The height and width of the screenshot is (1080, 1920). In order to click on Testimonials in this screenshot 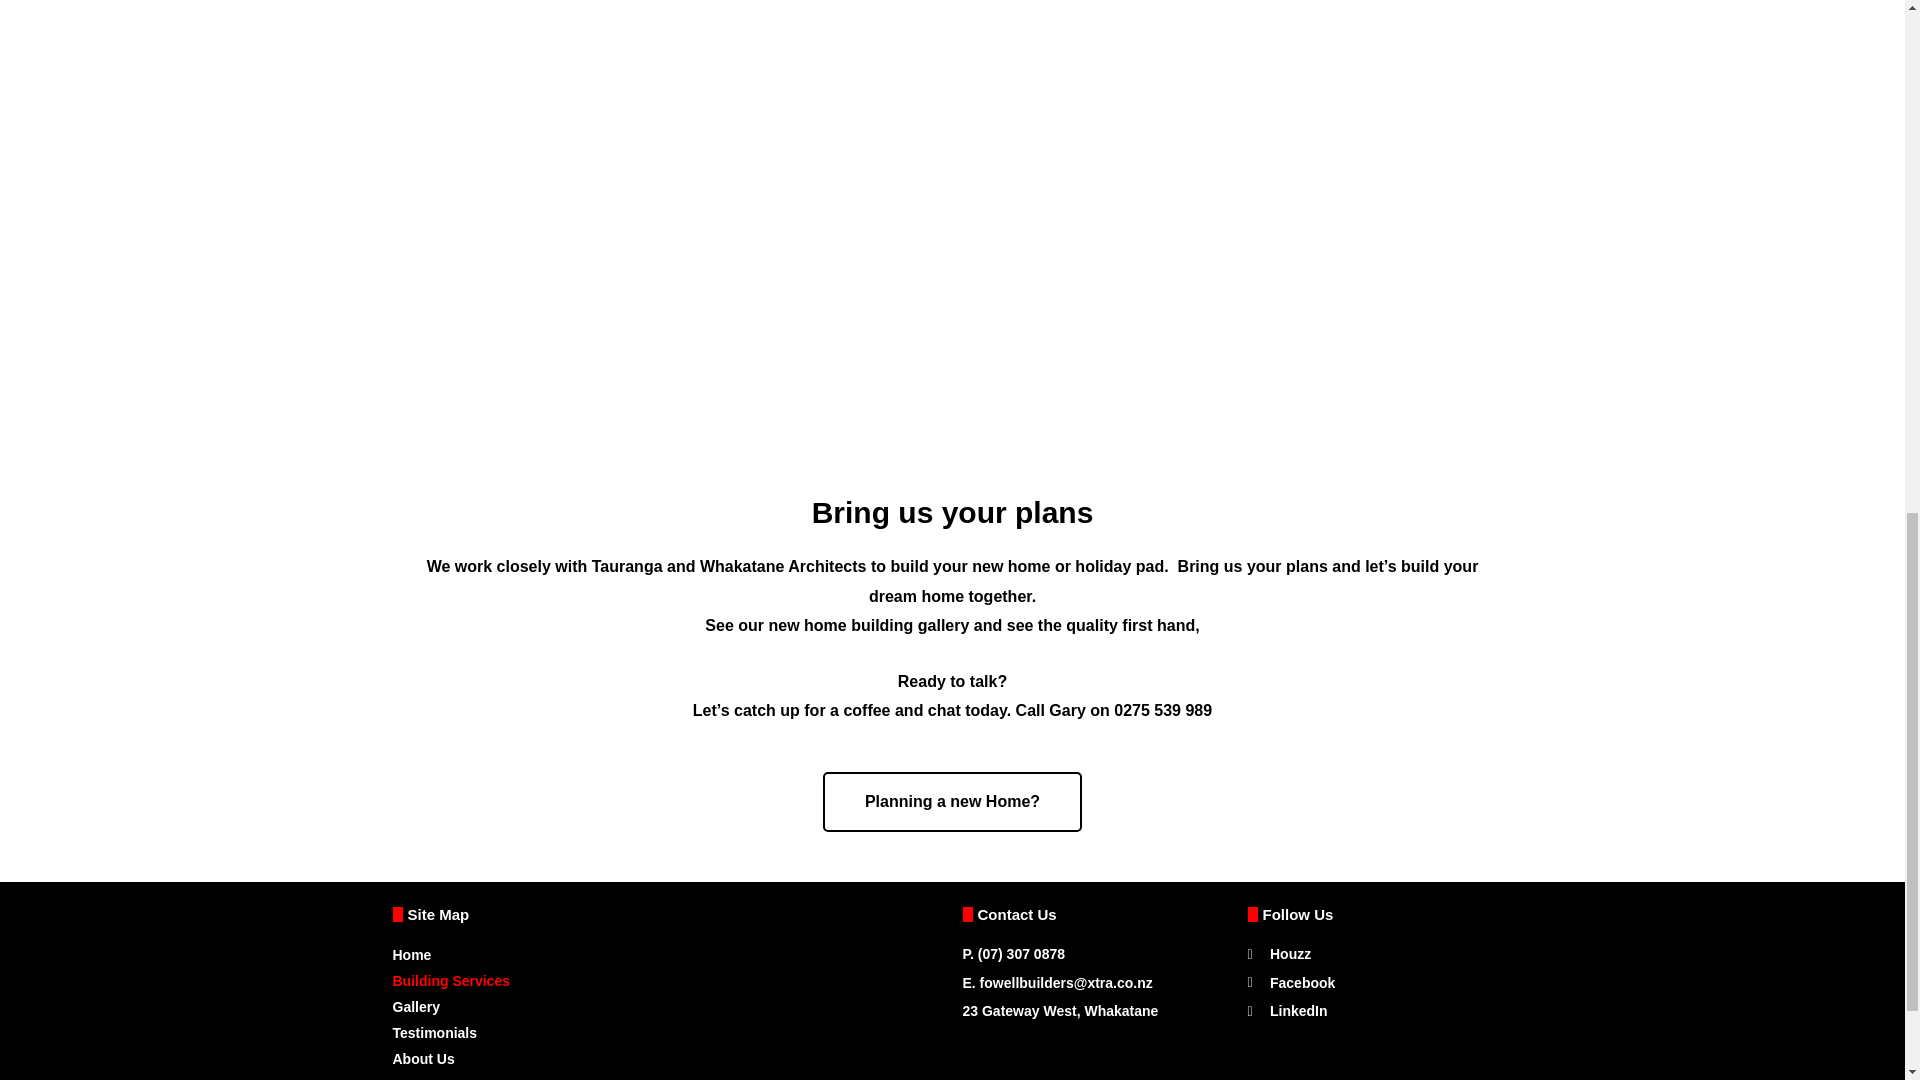, I will do `click(666, 1032)`.